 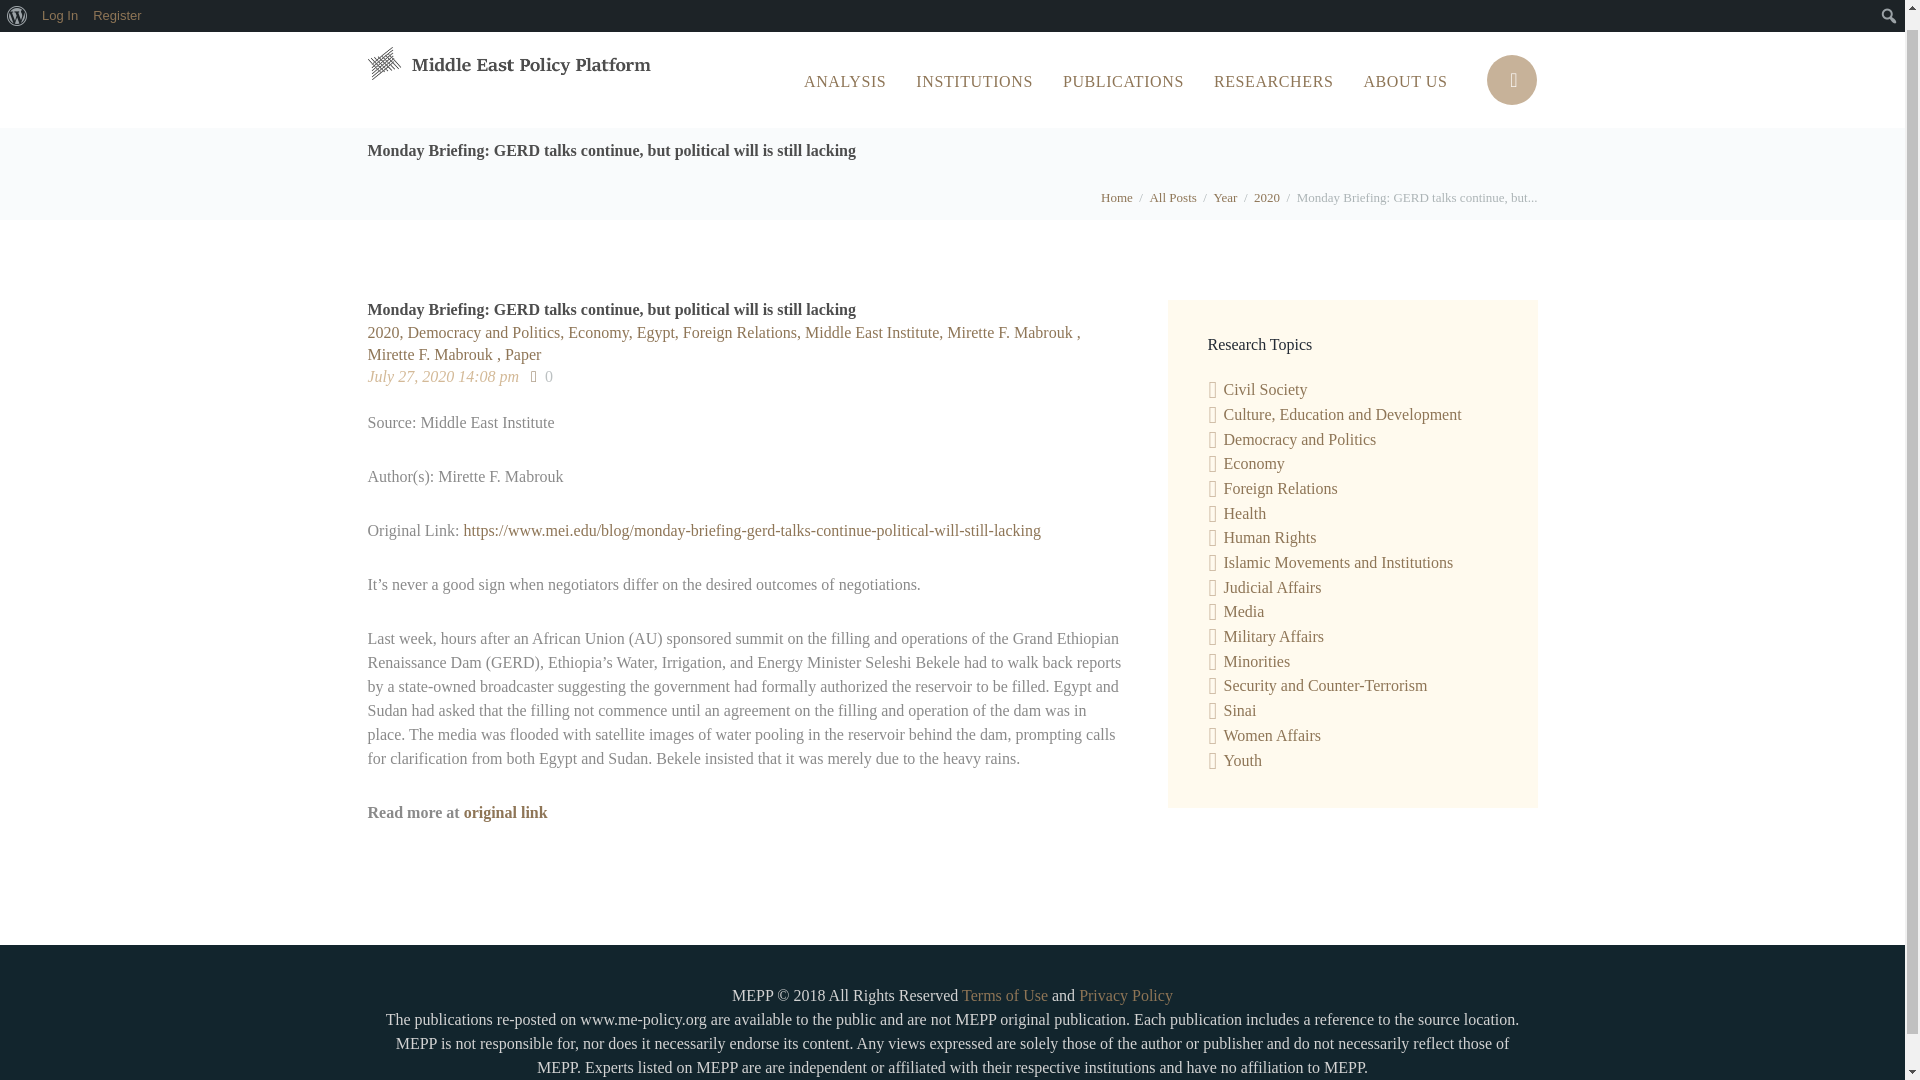 What do you see at coordinates (1512, 80) in the screenshot?
I see `Open search` at bounding box center [1512, 80].